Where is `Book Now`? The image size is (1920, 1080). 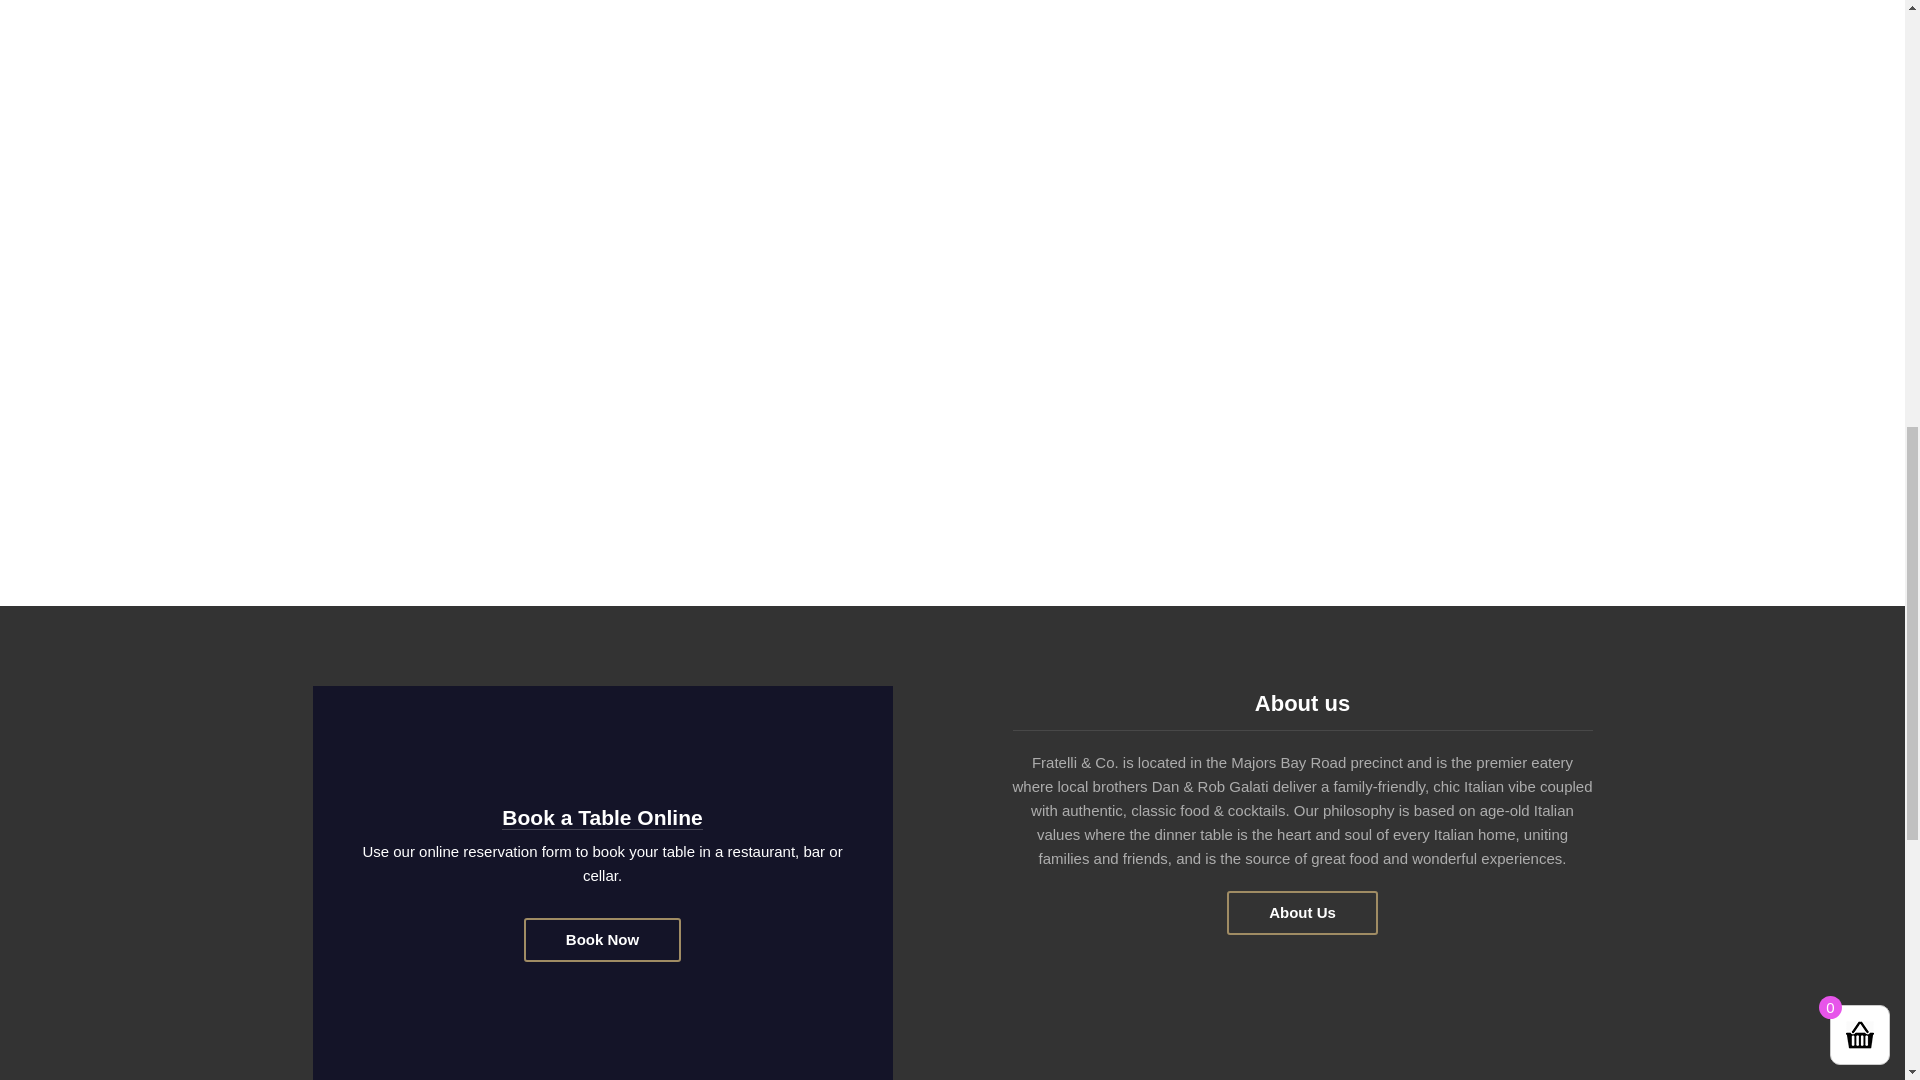 Book Now is located at coordinates (602, 940).